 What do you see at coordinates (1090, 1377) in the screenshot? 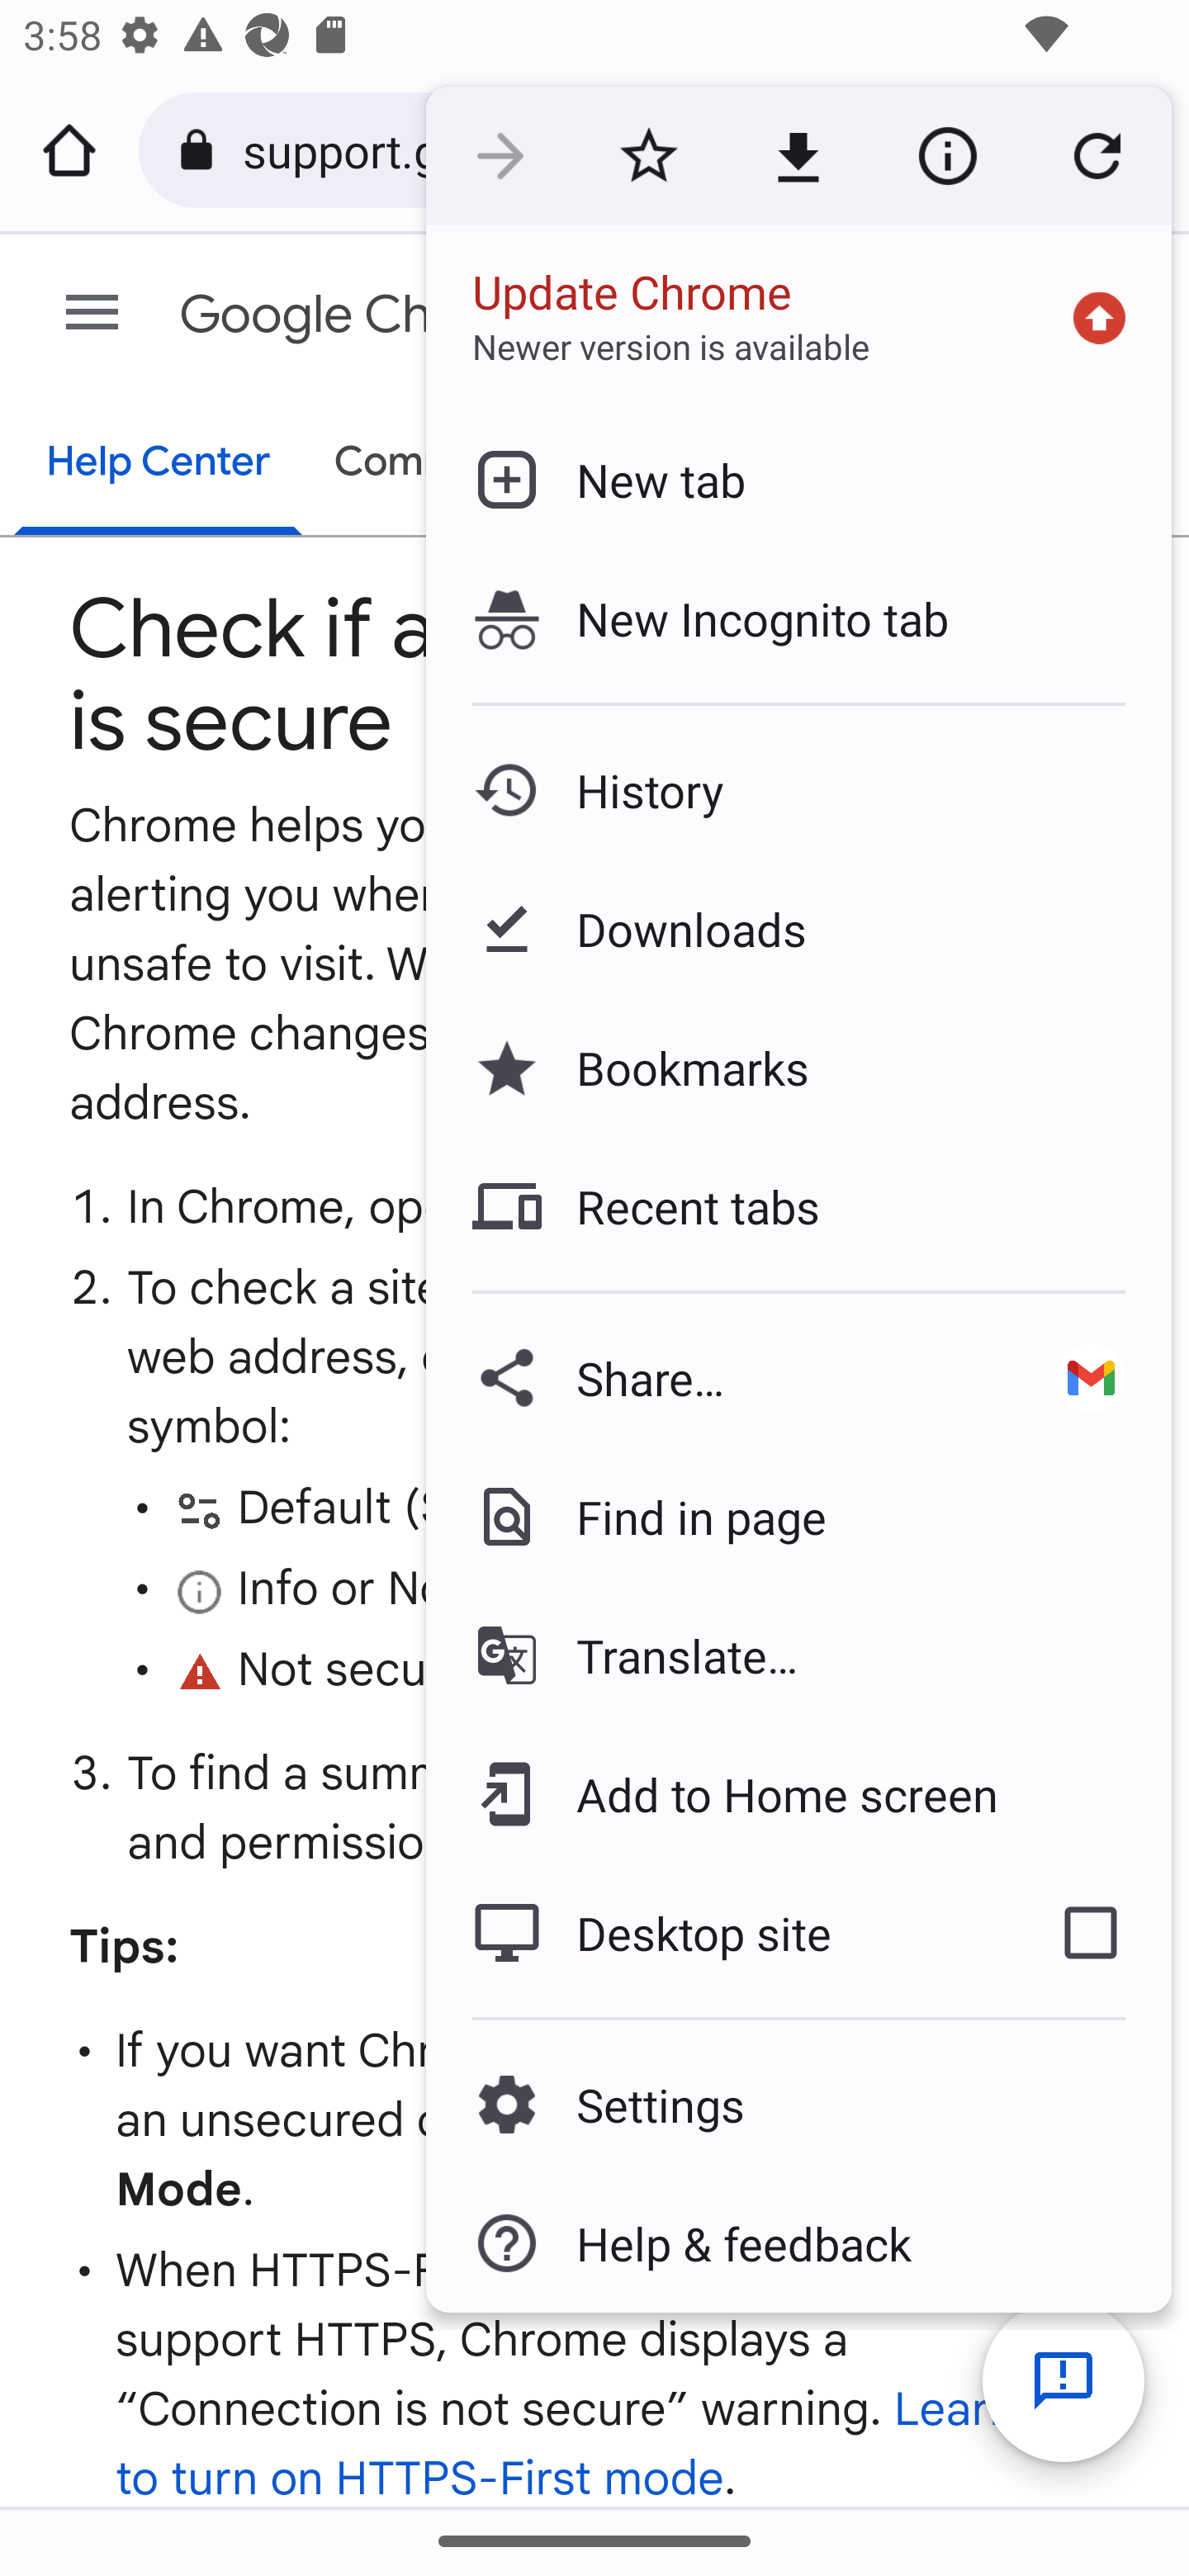
I see `Share via Gmail` at bounding box center [1090, 1377].